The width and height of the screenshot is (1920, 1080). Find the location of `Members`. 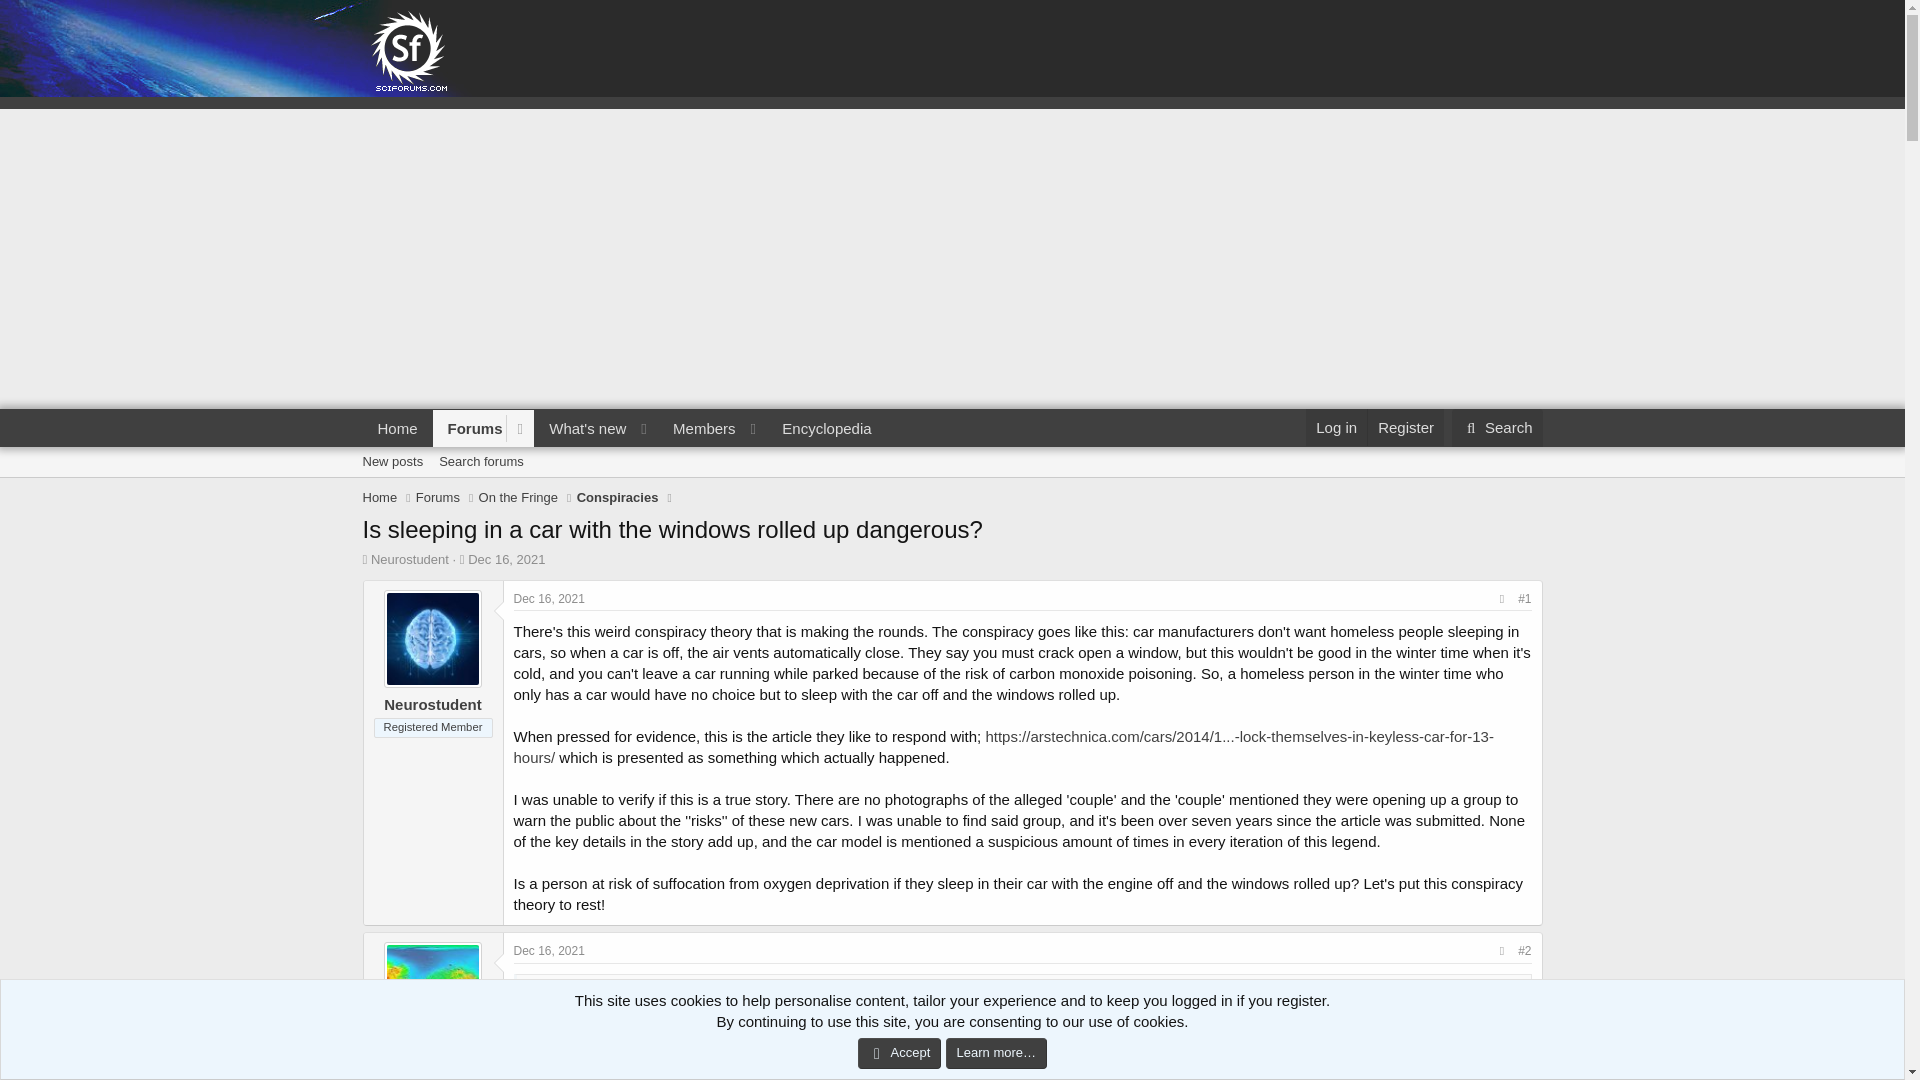

Members is located at coordinates (438, 498).